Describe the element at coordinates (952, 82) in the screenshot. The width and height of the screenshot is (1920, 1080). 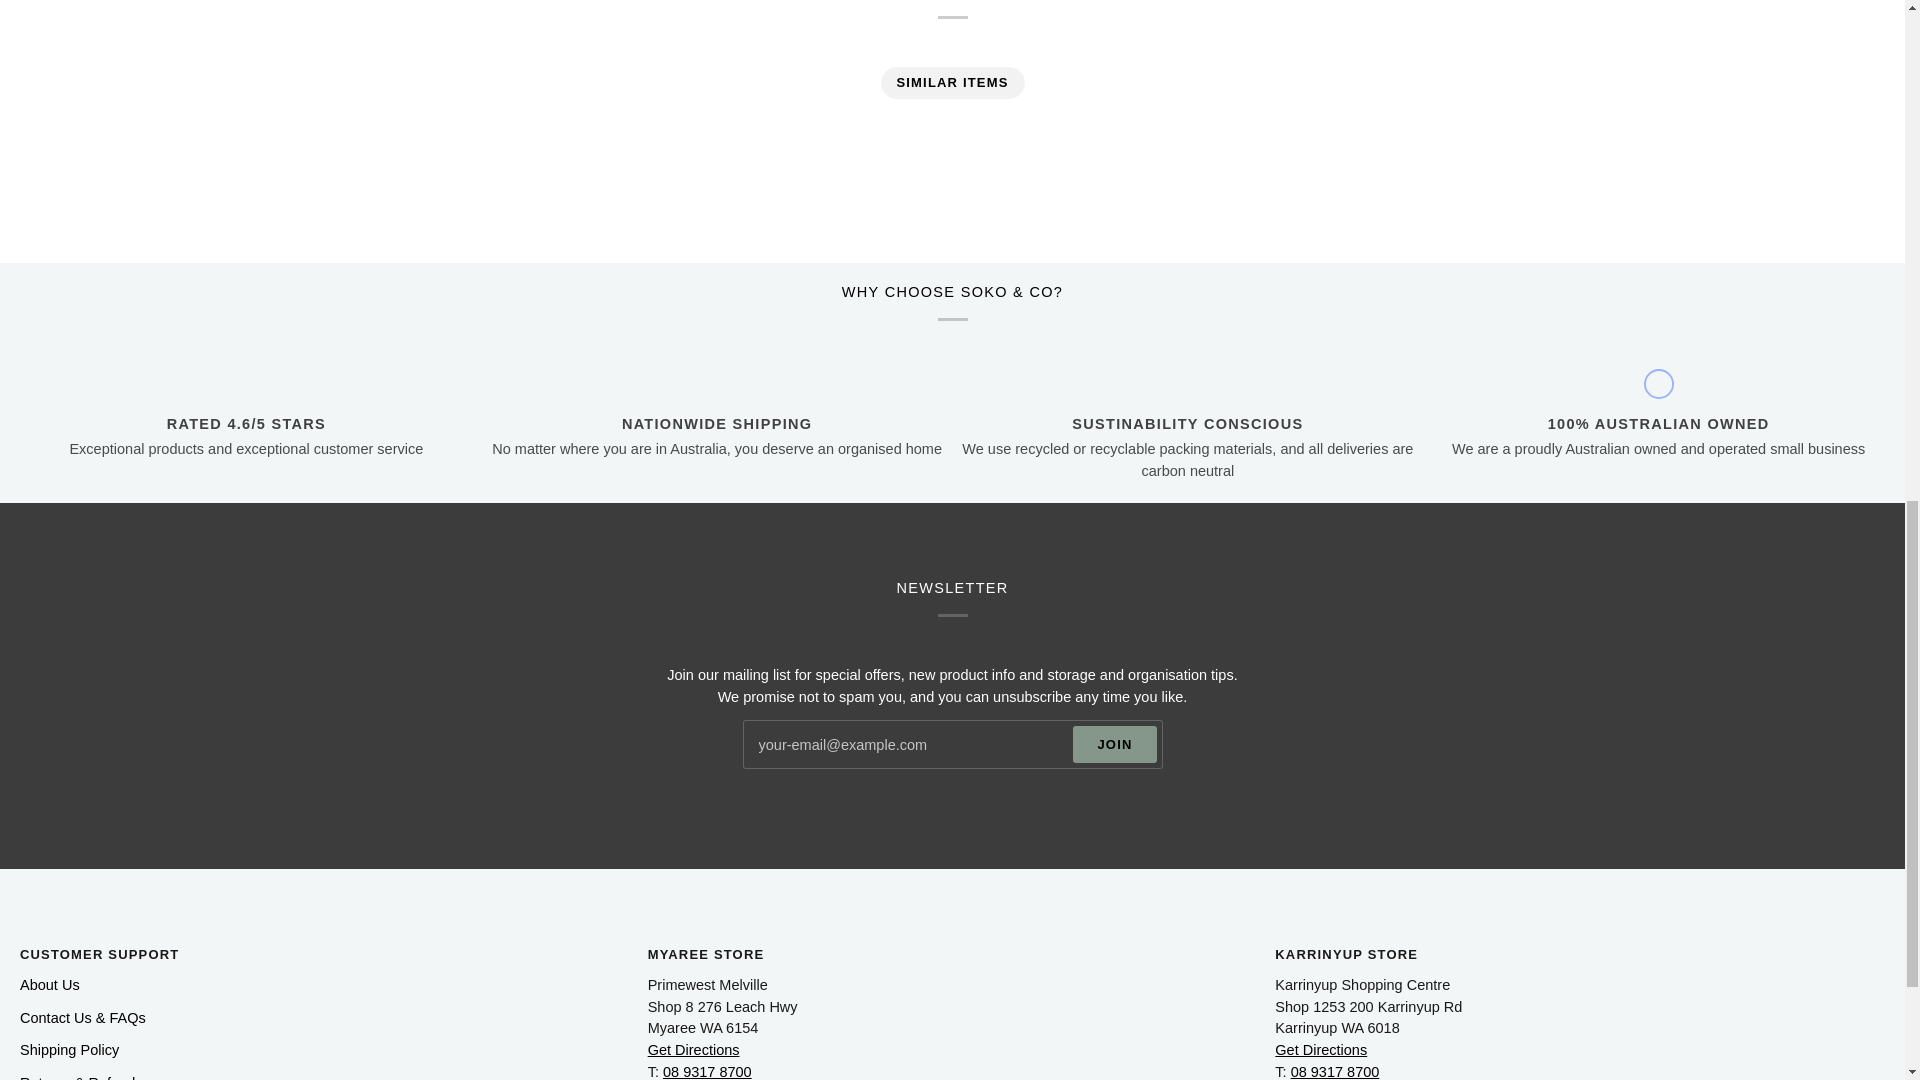
I see `SIMILAR ITEMS` at that location.